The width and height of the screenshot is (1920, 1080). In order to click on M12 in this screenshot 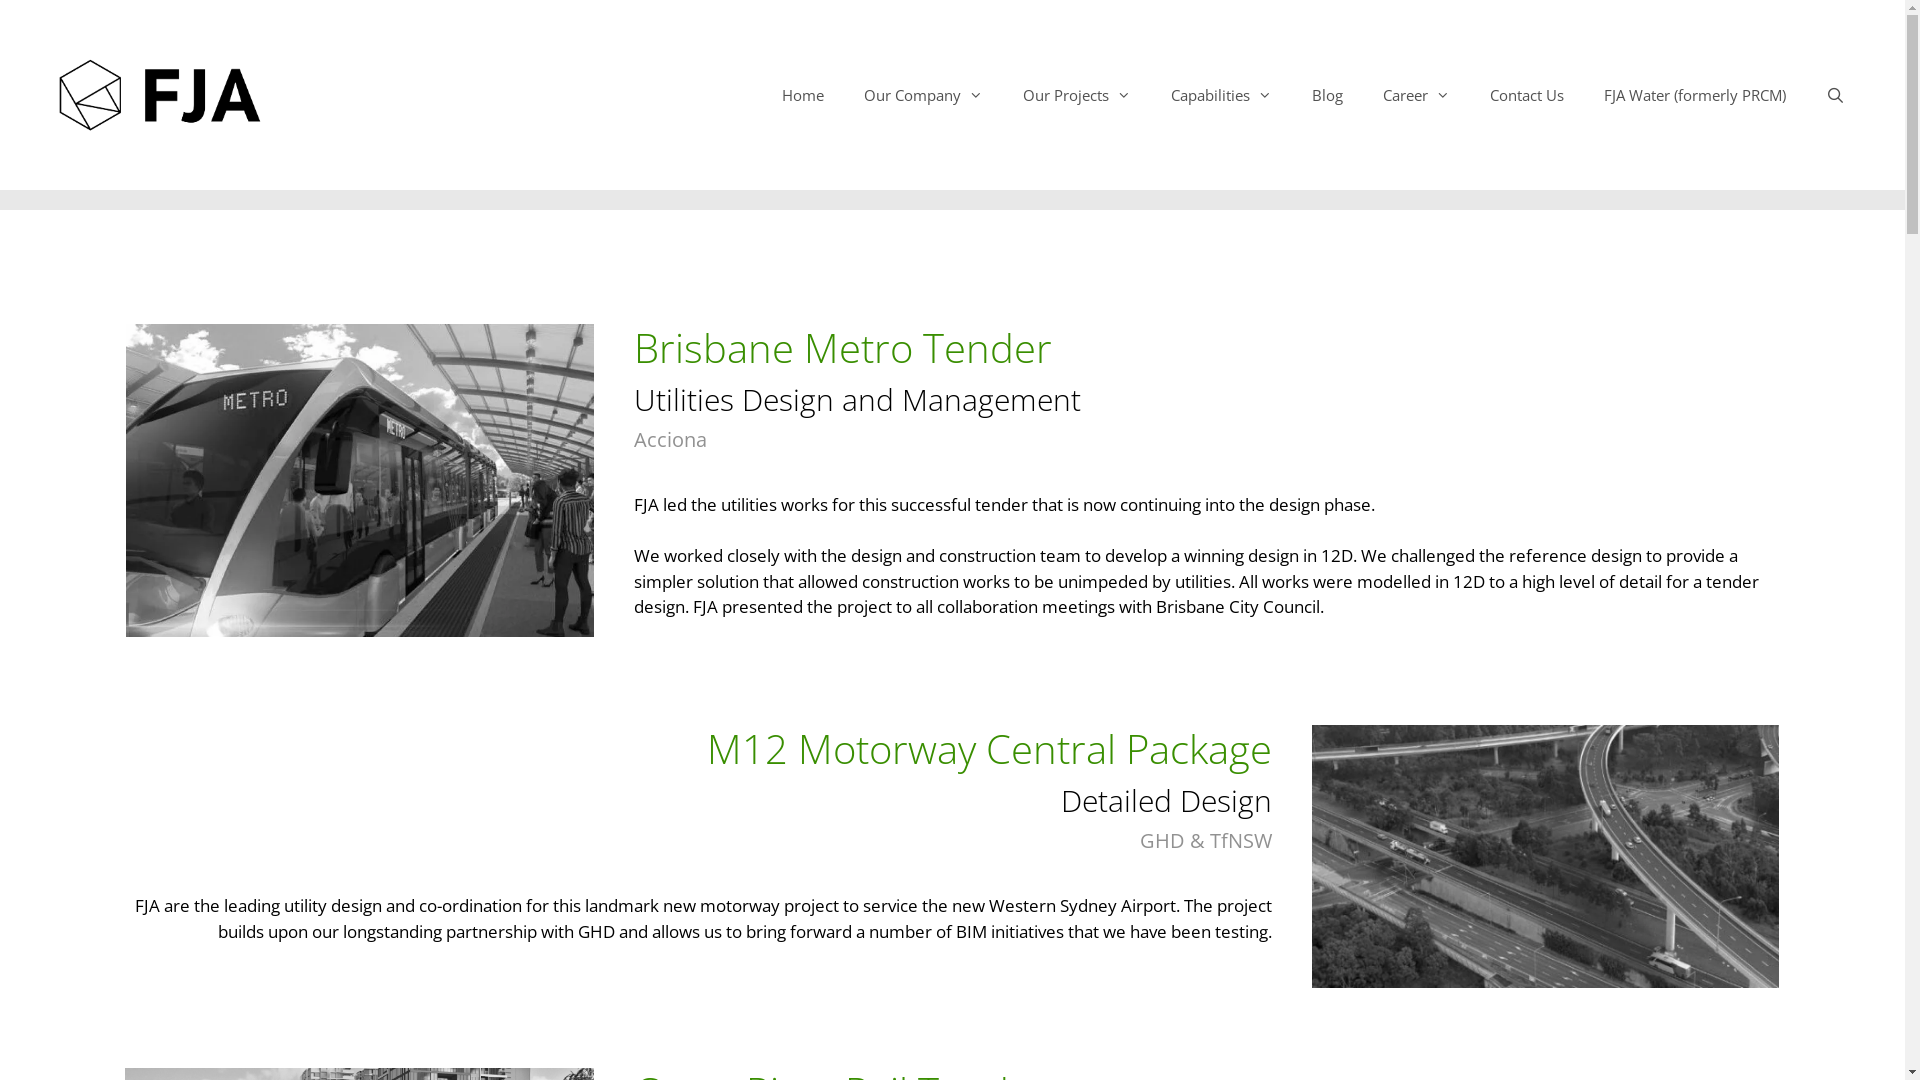, I will do `click(1546, 856)`.